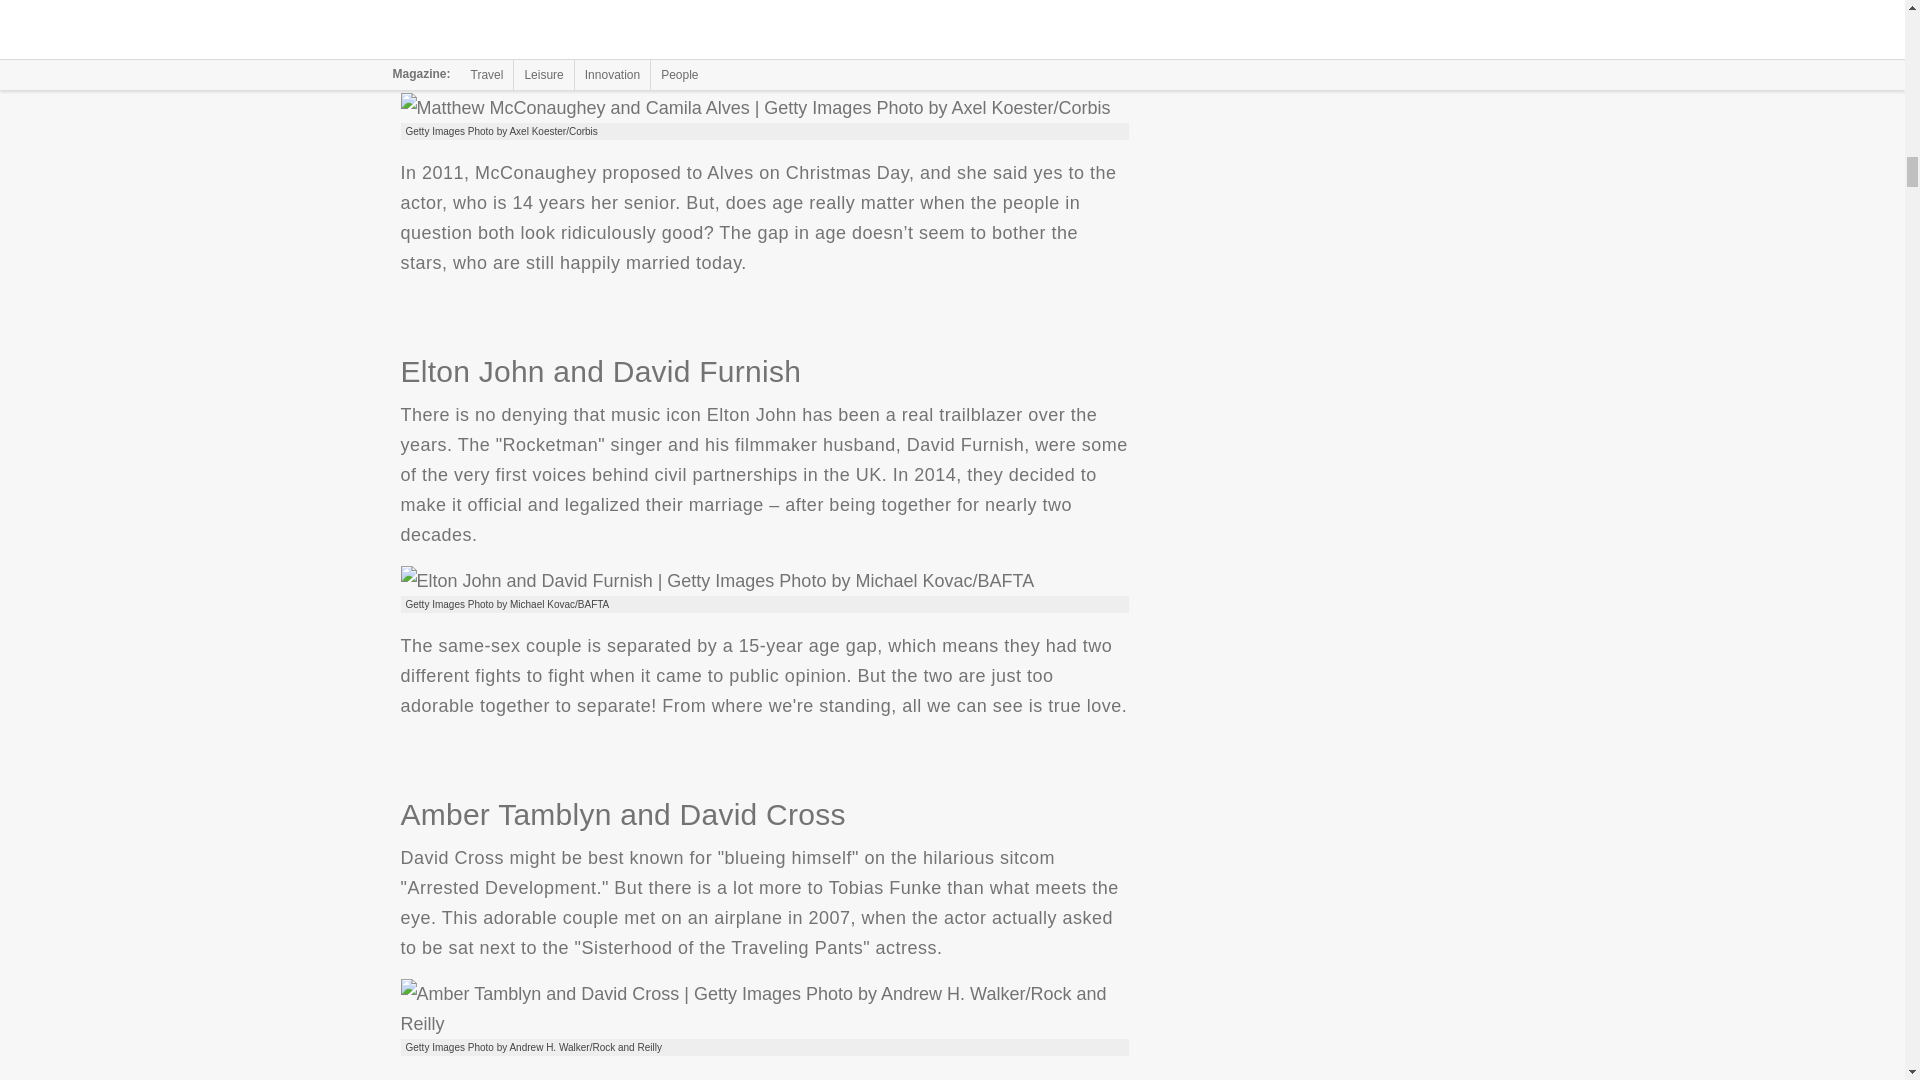  What do you see at coordinates (716, 580) in the screenshot?
I see `Elton John and David Furnish` at bounding box center [716, 580].